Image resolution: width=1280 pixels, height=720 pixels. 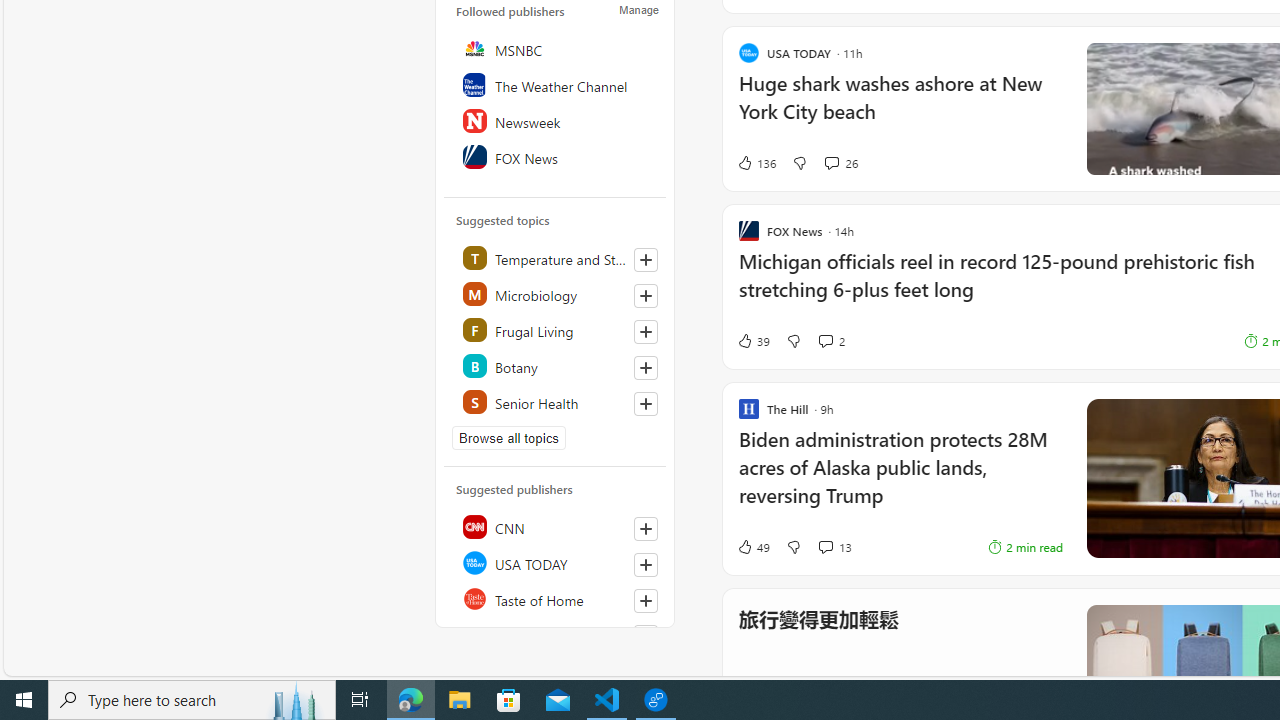 I want to click on Follow this topic, so click(x=645, y=404).